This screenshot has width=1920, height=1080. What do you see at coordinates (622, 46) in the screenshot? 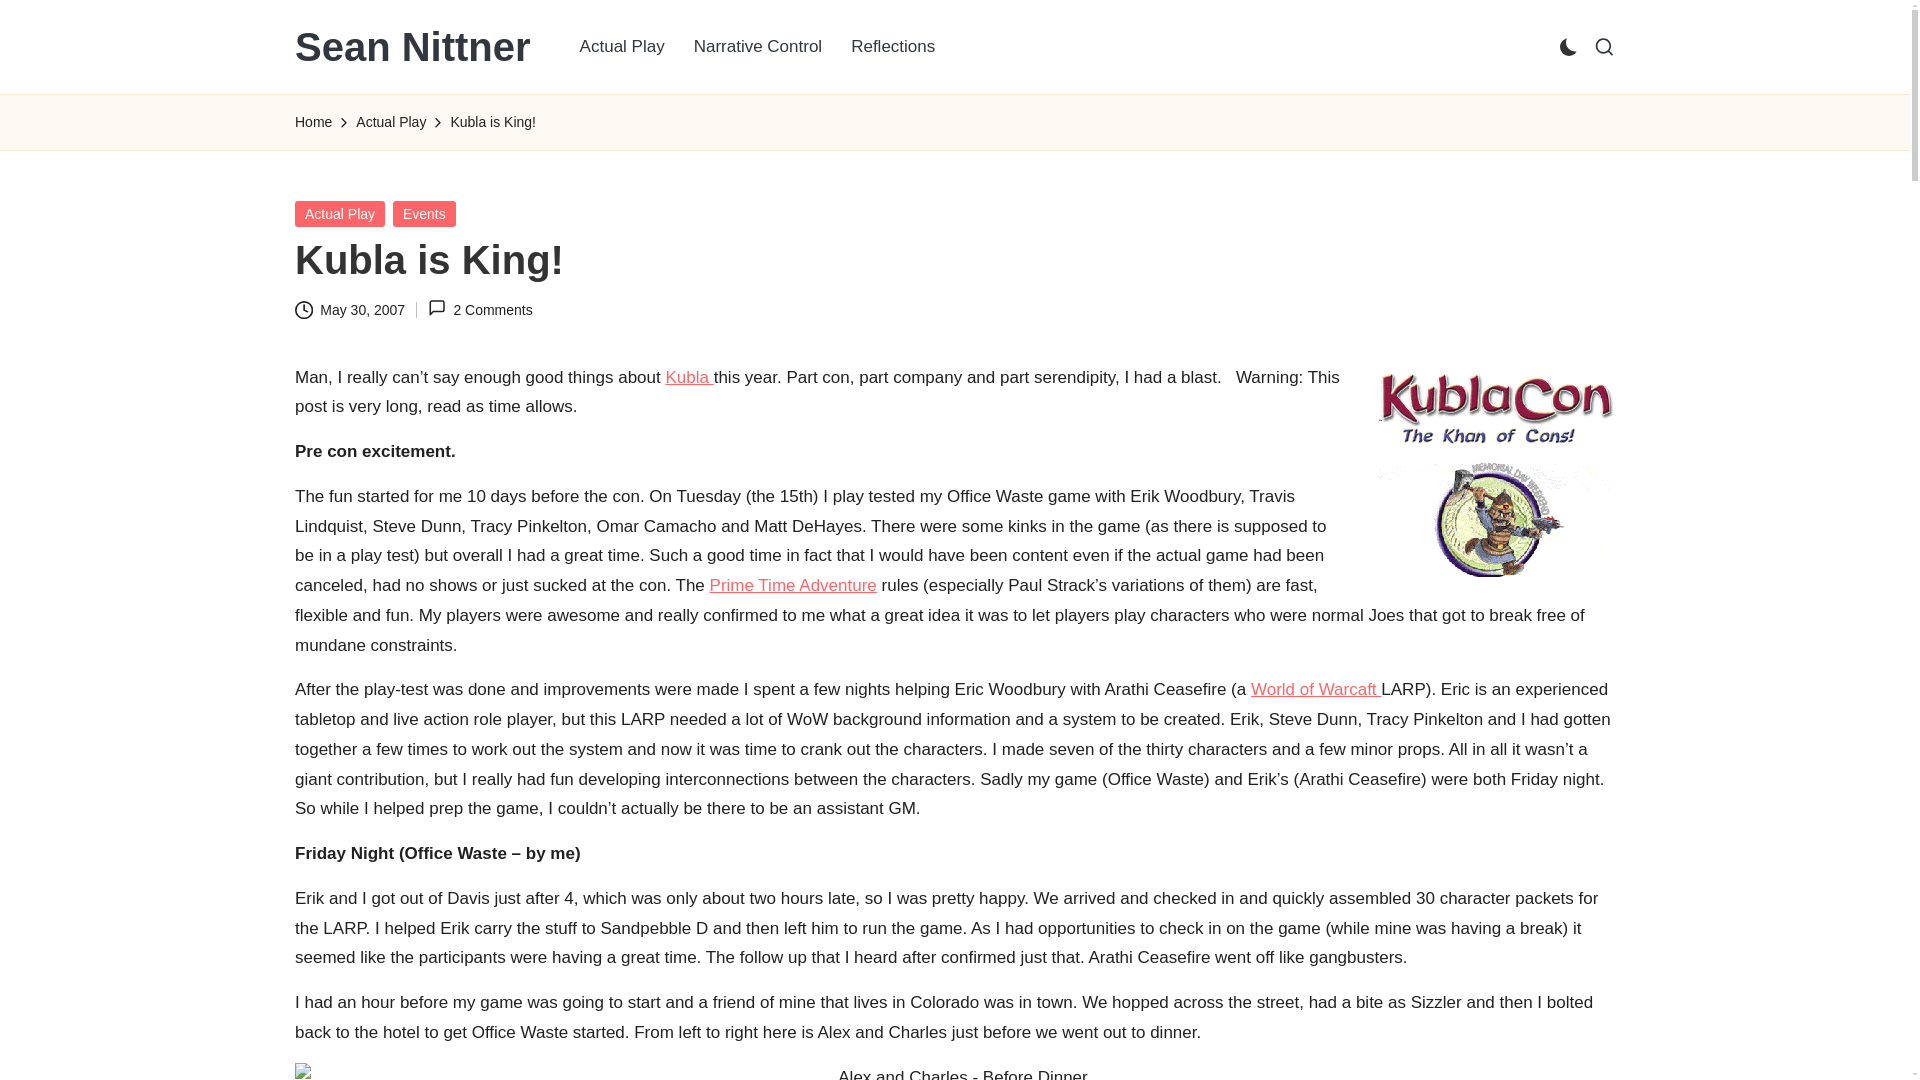
I see `Actual Play` at bounding box center [622, 46].